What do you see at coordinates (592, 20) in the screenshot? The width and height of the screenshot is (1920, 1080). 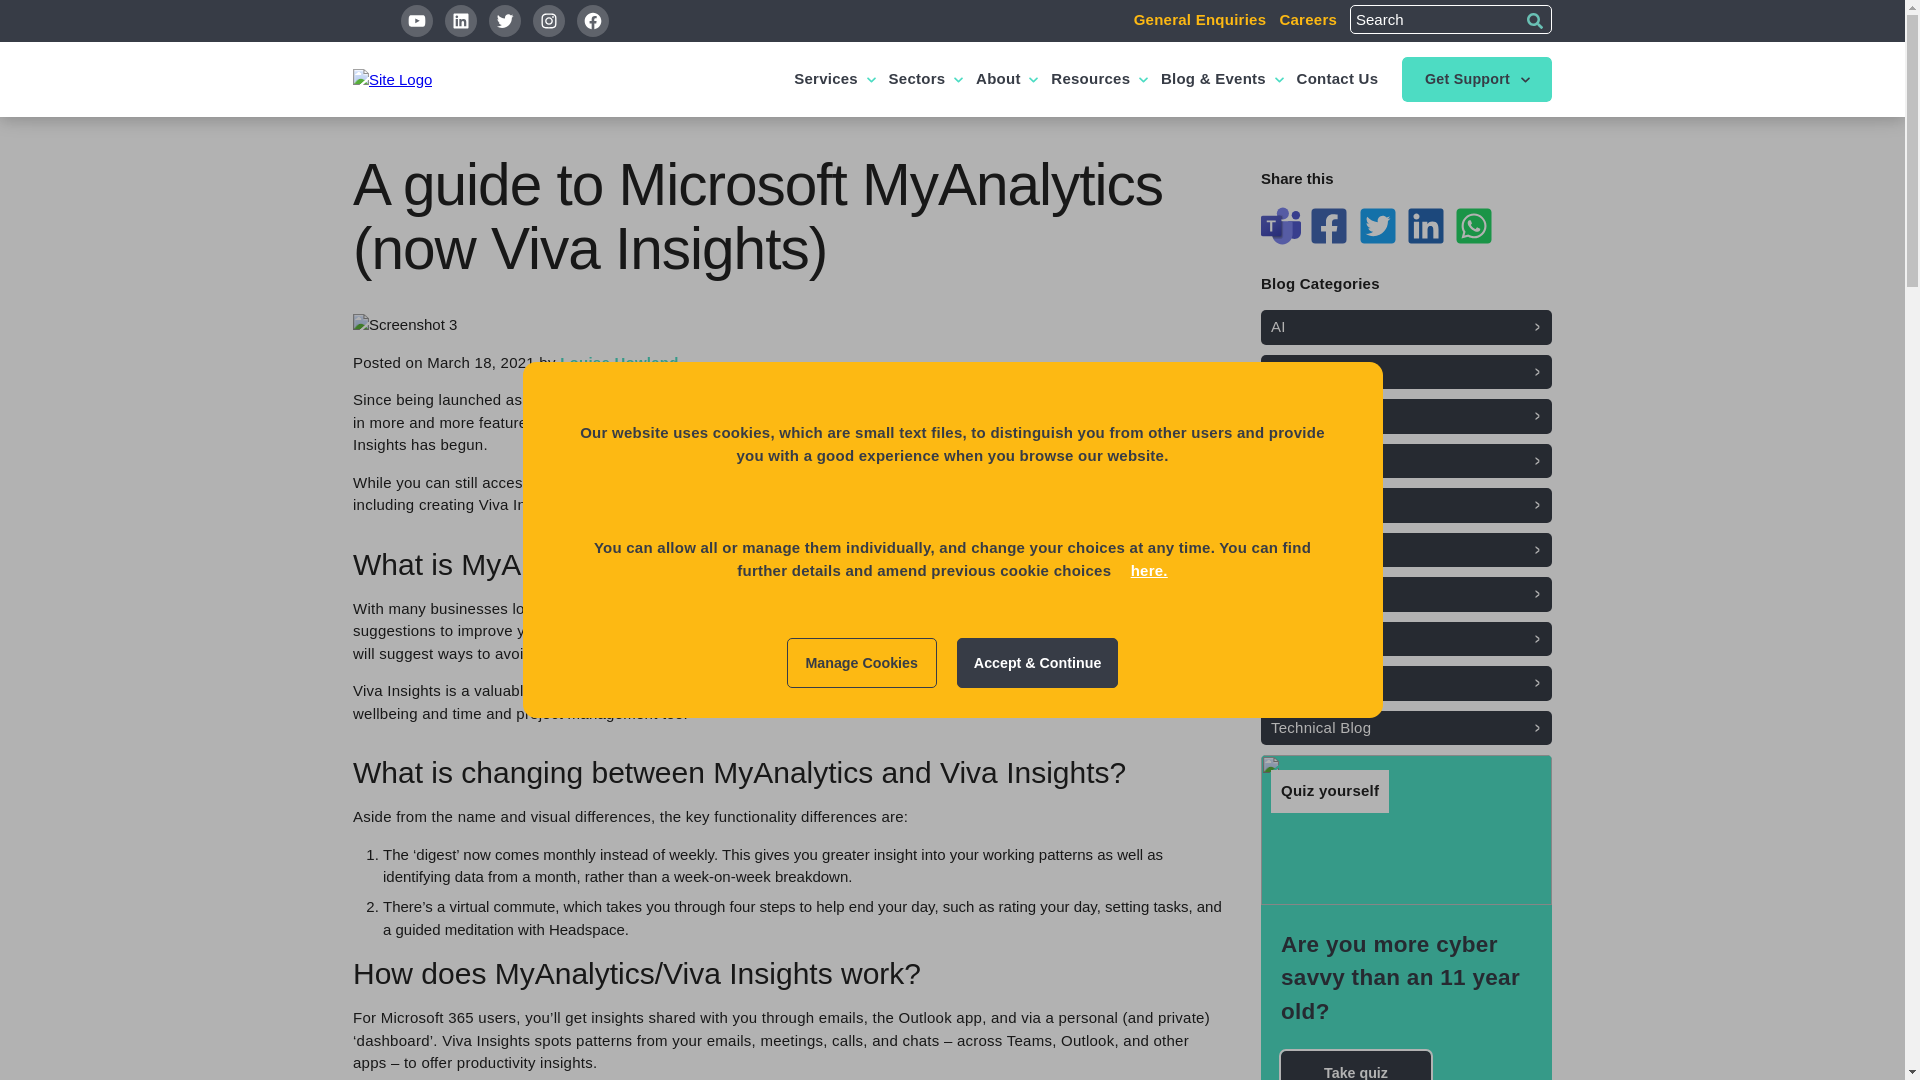 I see `Facebook` at bounding box center [592, 20].